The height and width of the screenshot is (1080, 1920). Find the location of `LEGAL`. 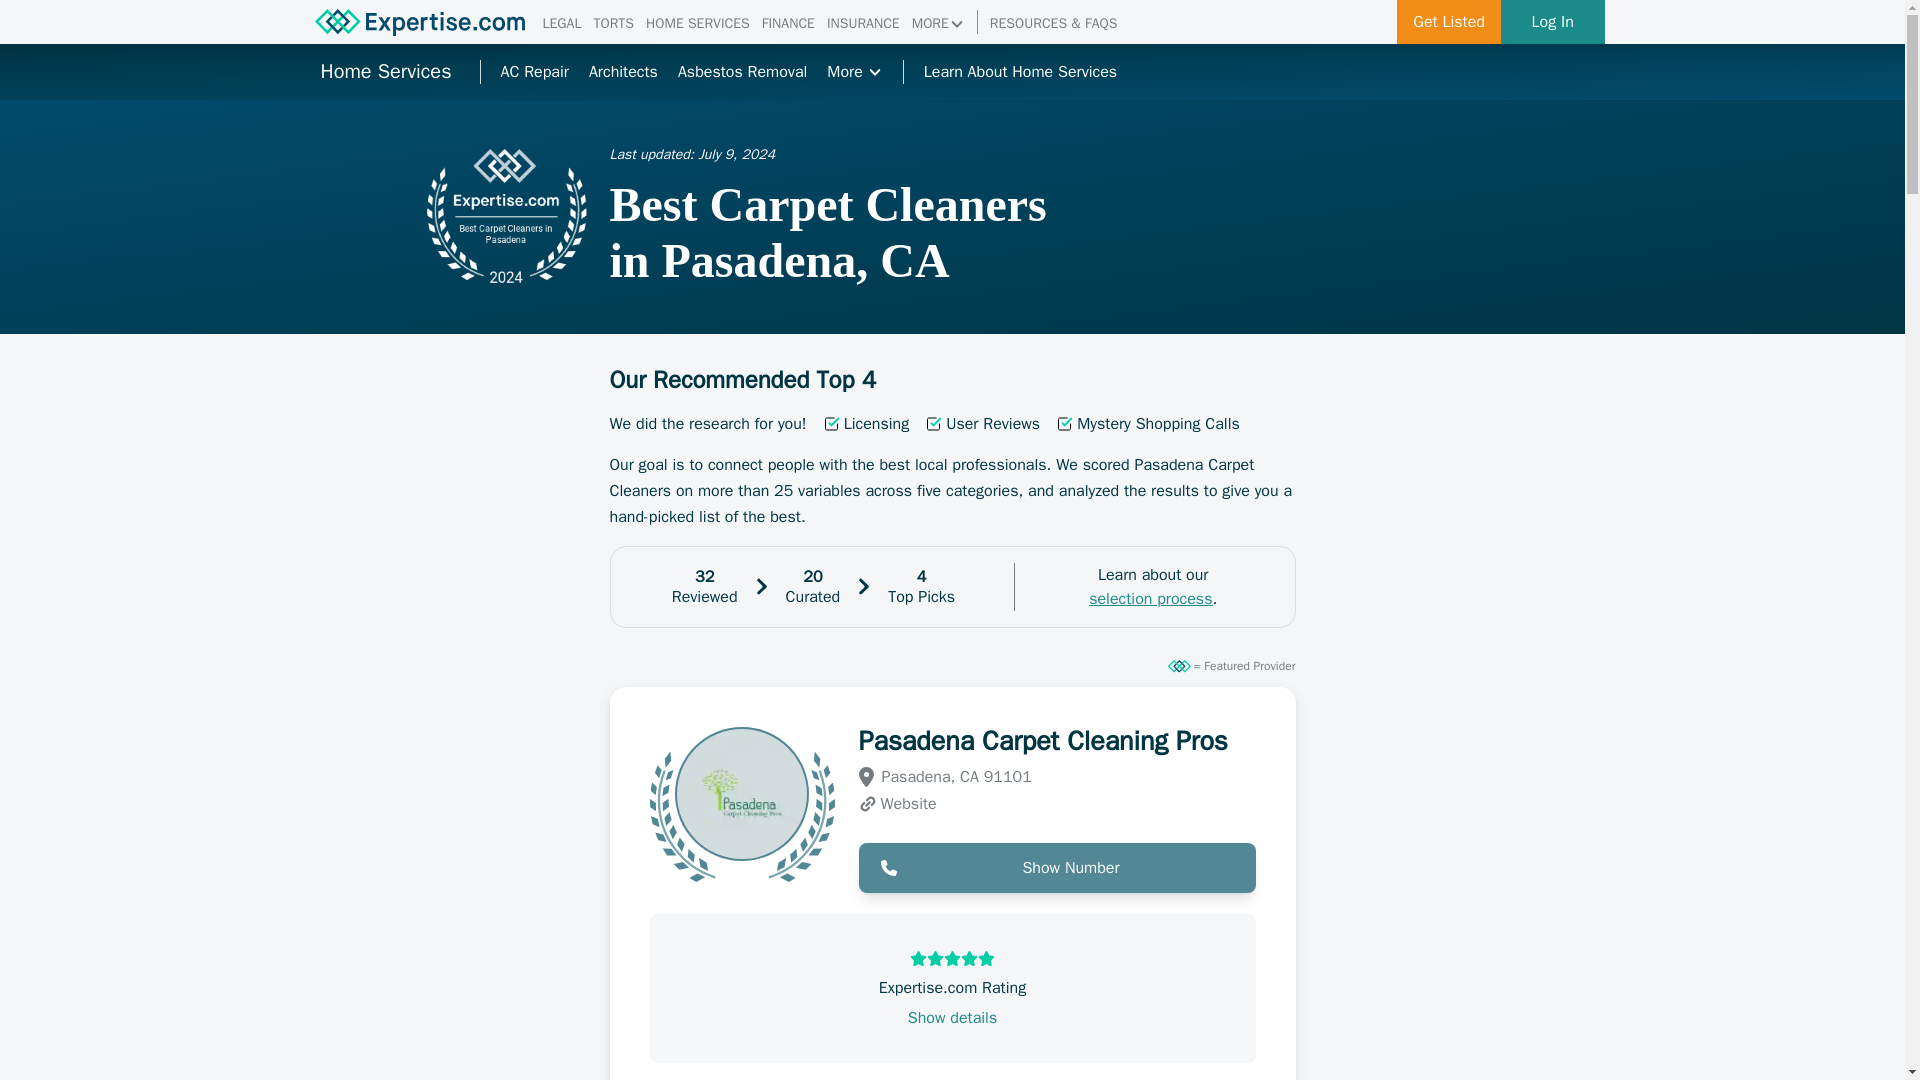

LEGAL is located at coordinates (561, 24).